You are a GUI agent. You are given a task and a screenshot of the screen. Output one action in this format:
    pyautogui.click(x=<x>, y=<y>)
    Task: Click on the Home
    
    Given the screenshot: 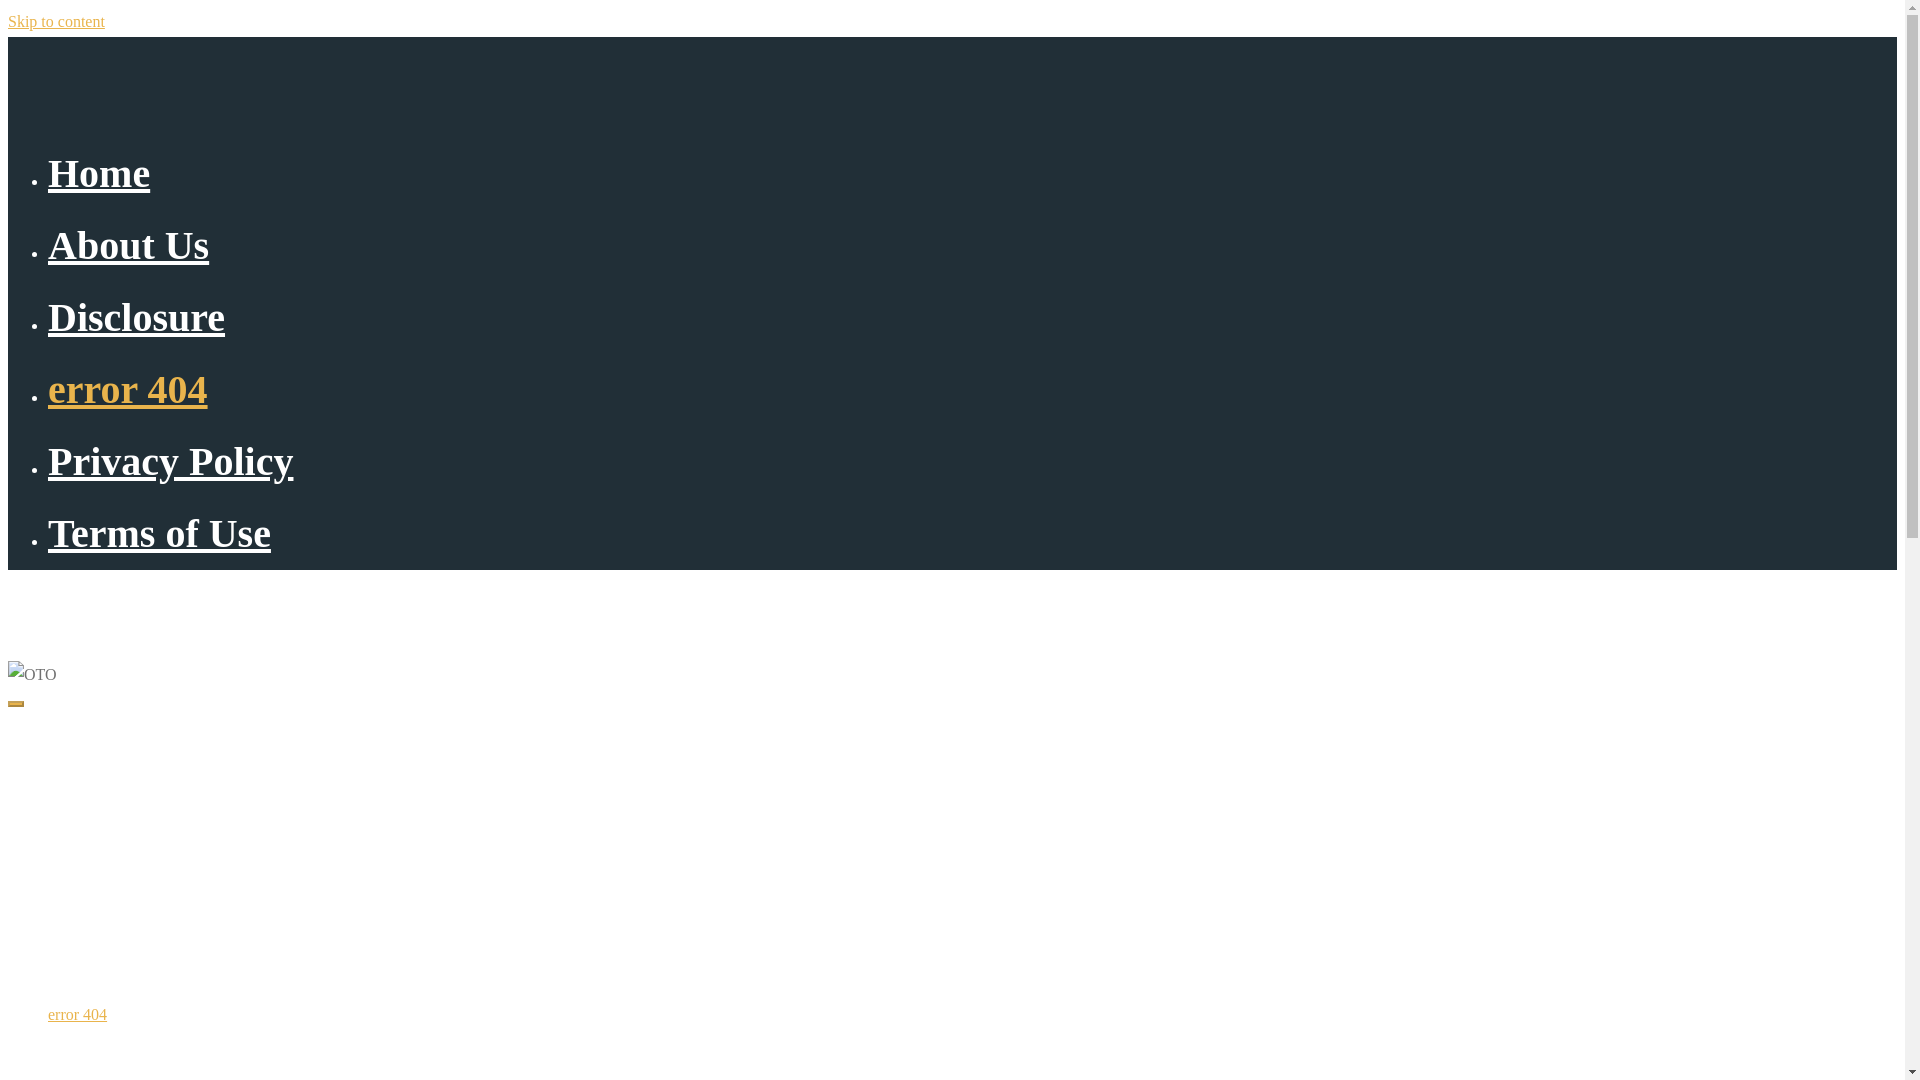 What is the action you would take?
    pyautogui.click(x=98, y=173)
    